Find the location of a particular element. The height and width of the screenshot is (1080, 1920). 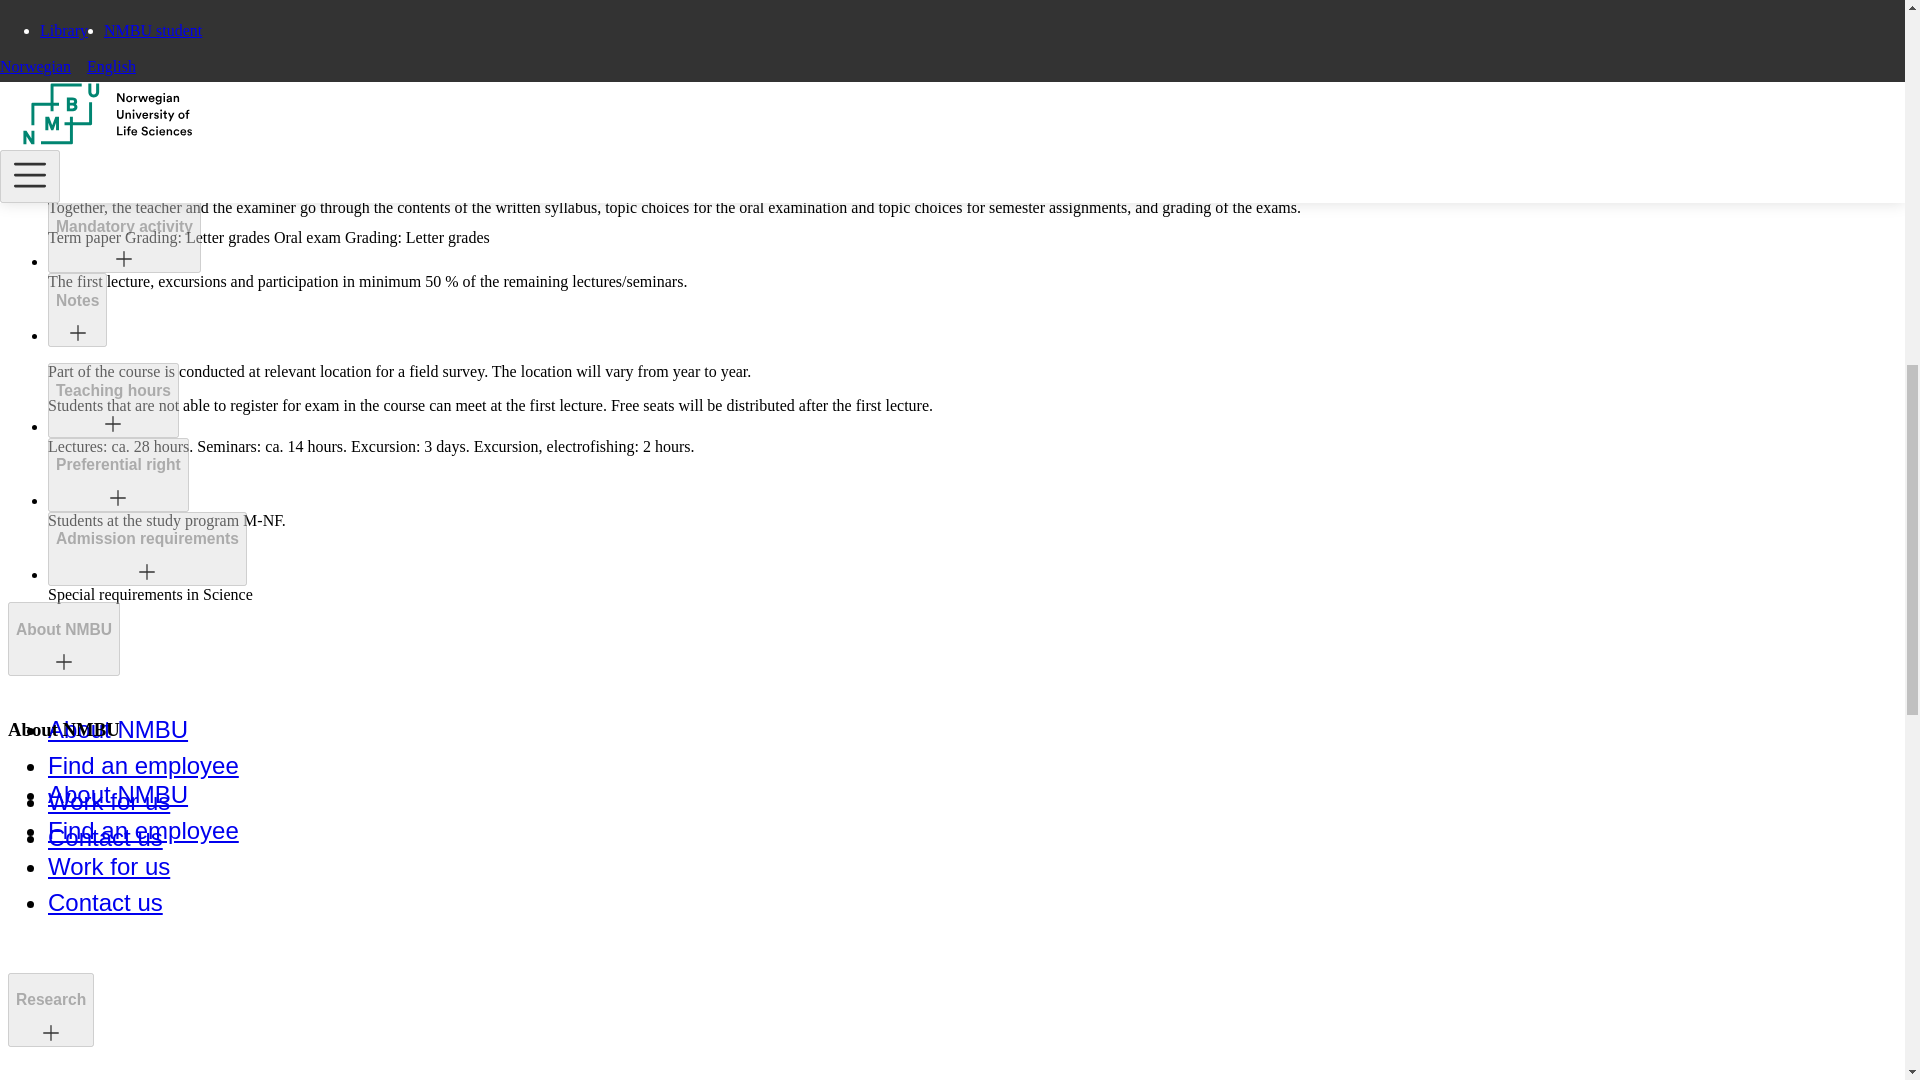

Admission requirements is located at coordinates (148, 548).